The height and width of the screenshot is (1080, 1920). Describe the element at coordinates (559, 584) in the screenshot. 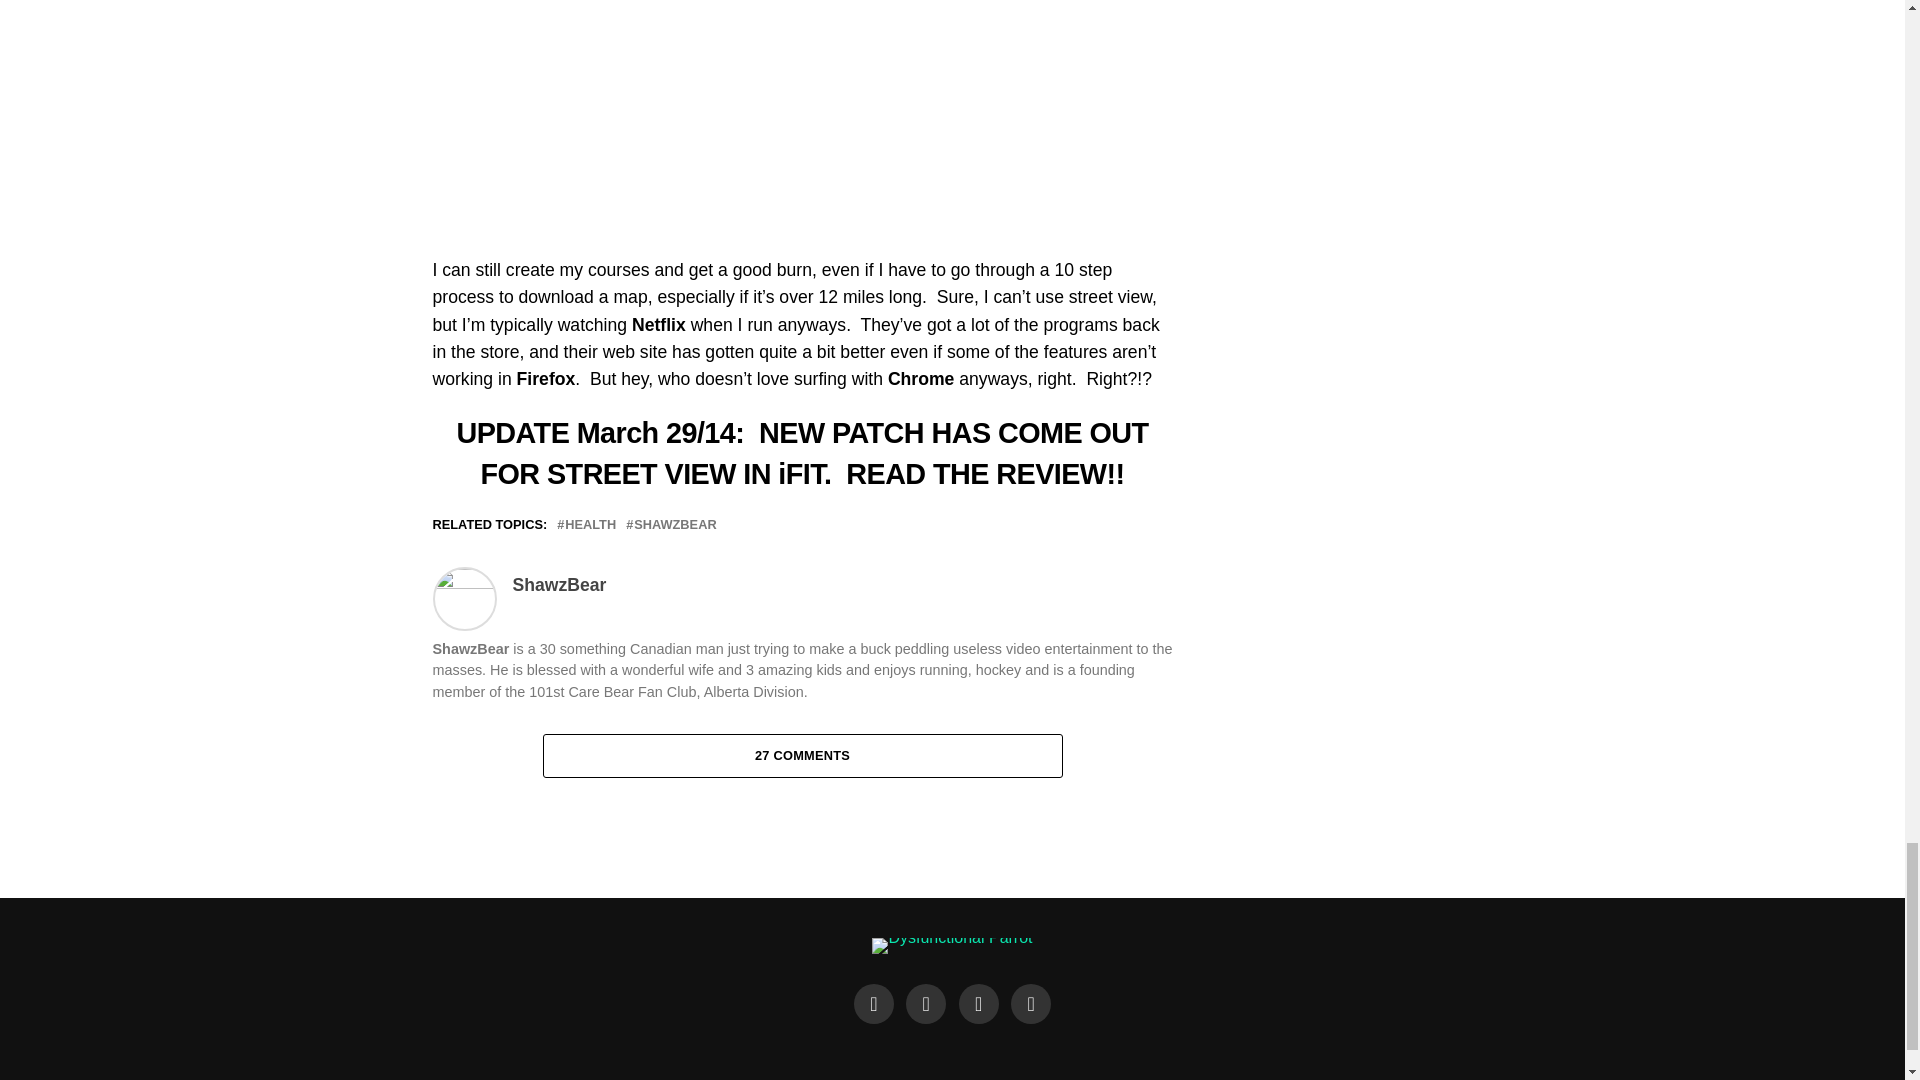

I see `Posts by ShawzBear` at that location.